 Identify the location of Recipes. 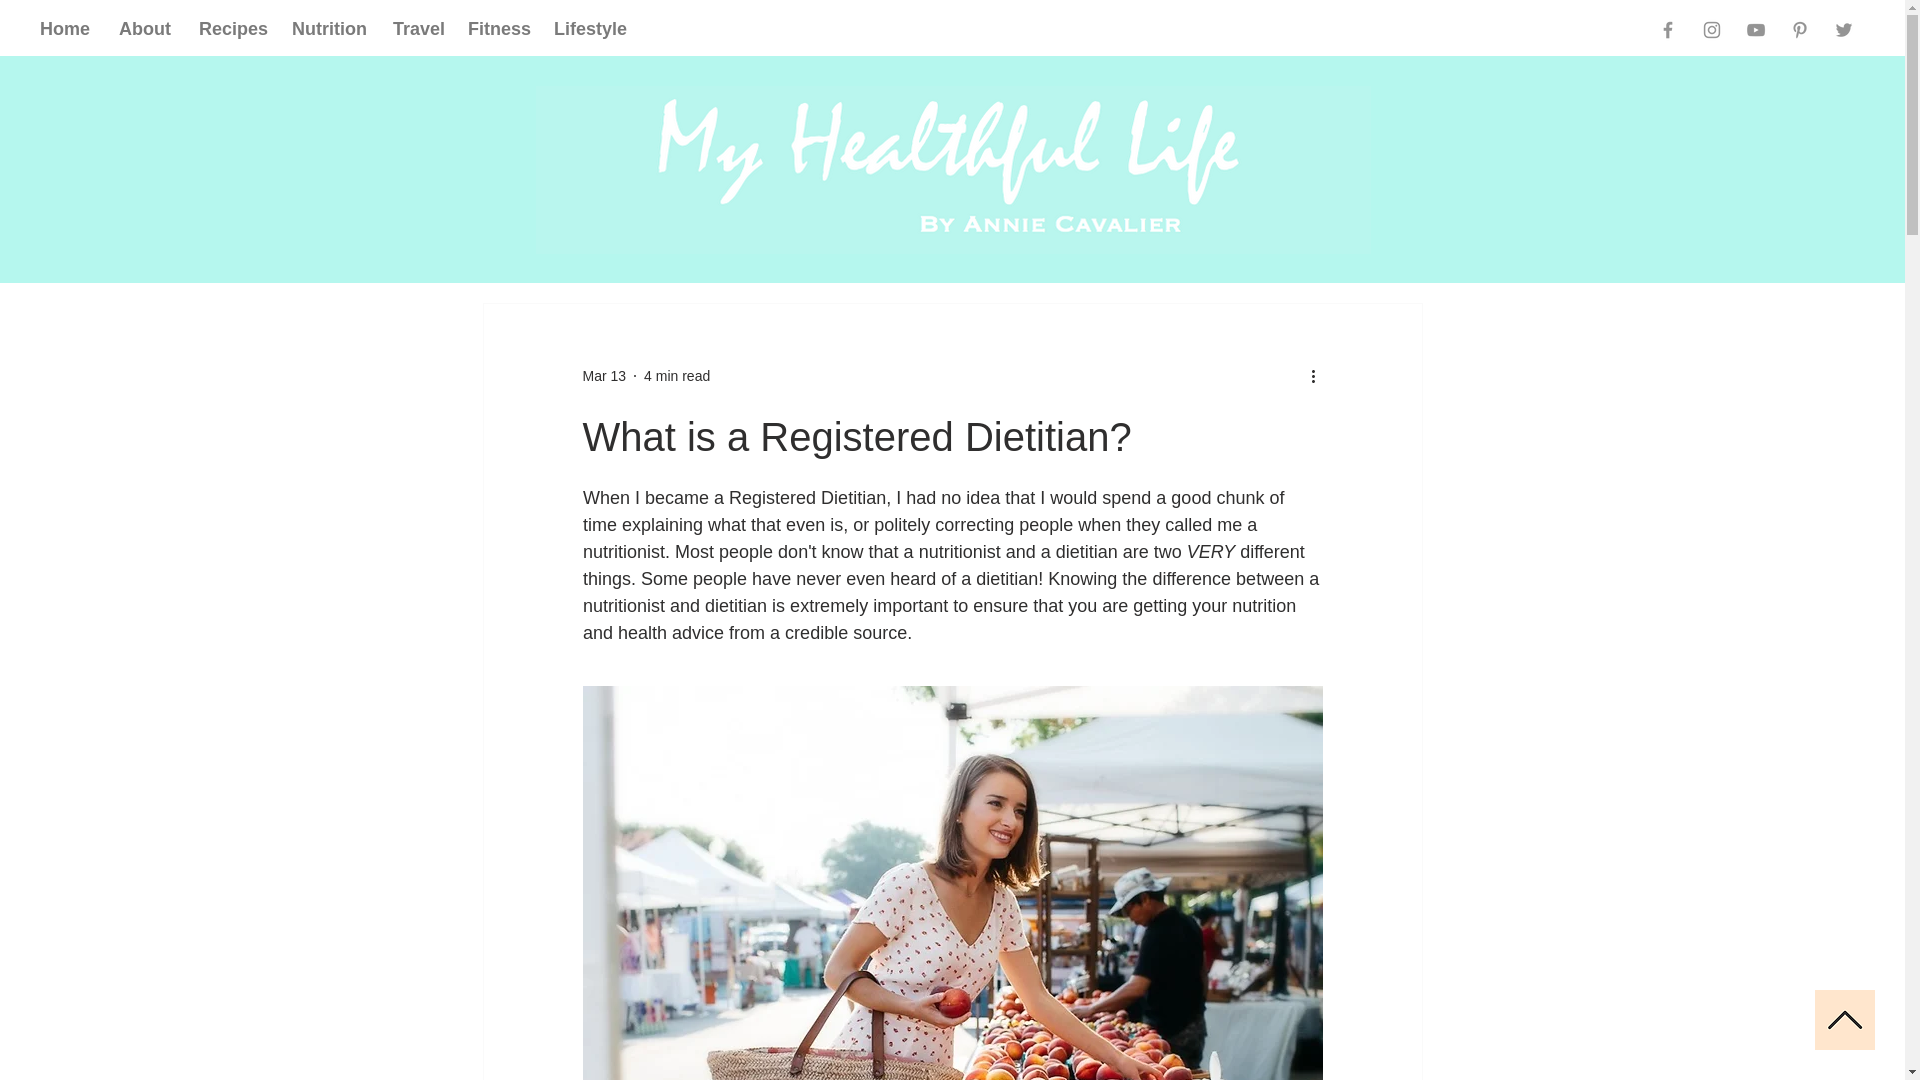
(230, 29).